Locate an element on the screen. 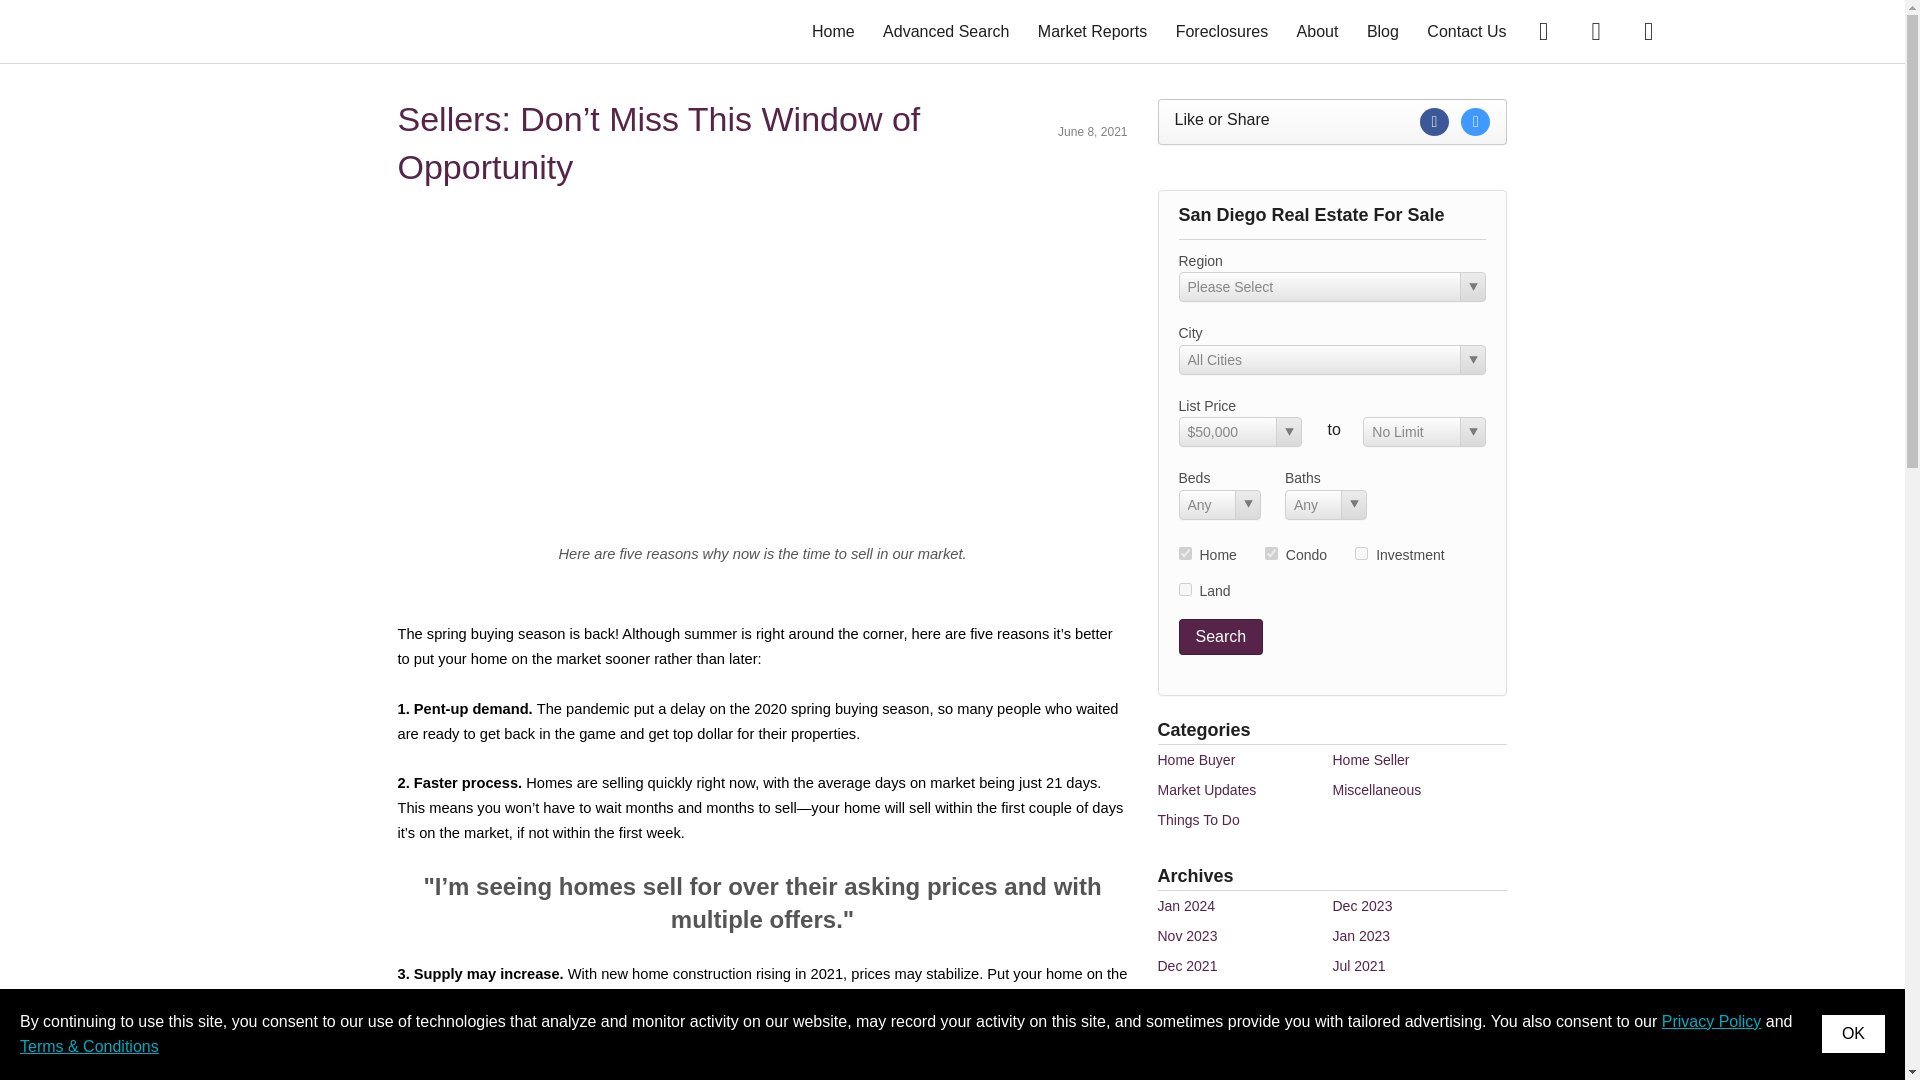 Image resolution: width=1920 pixels, height=1080 pixels. Apr 2021 is located at coordinates (1186, 1026).